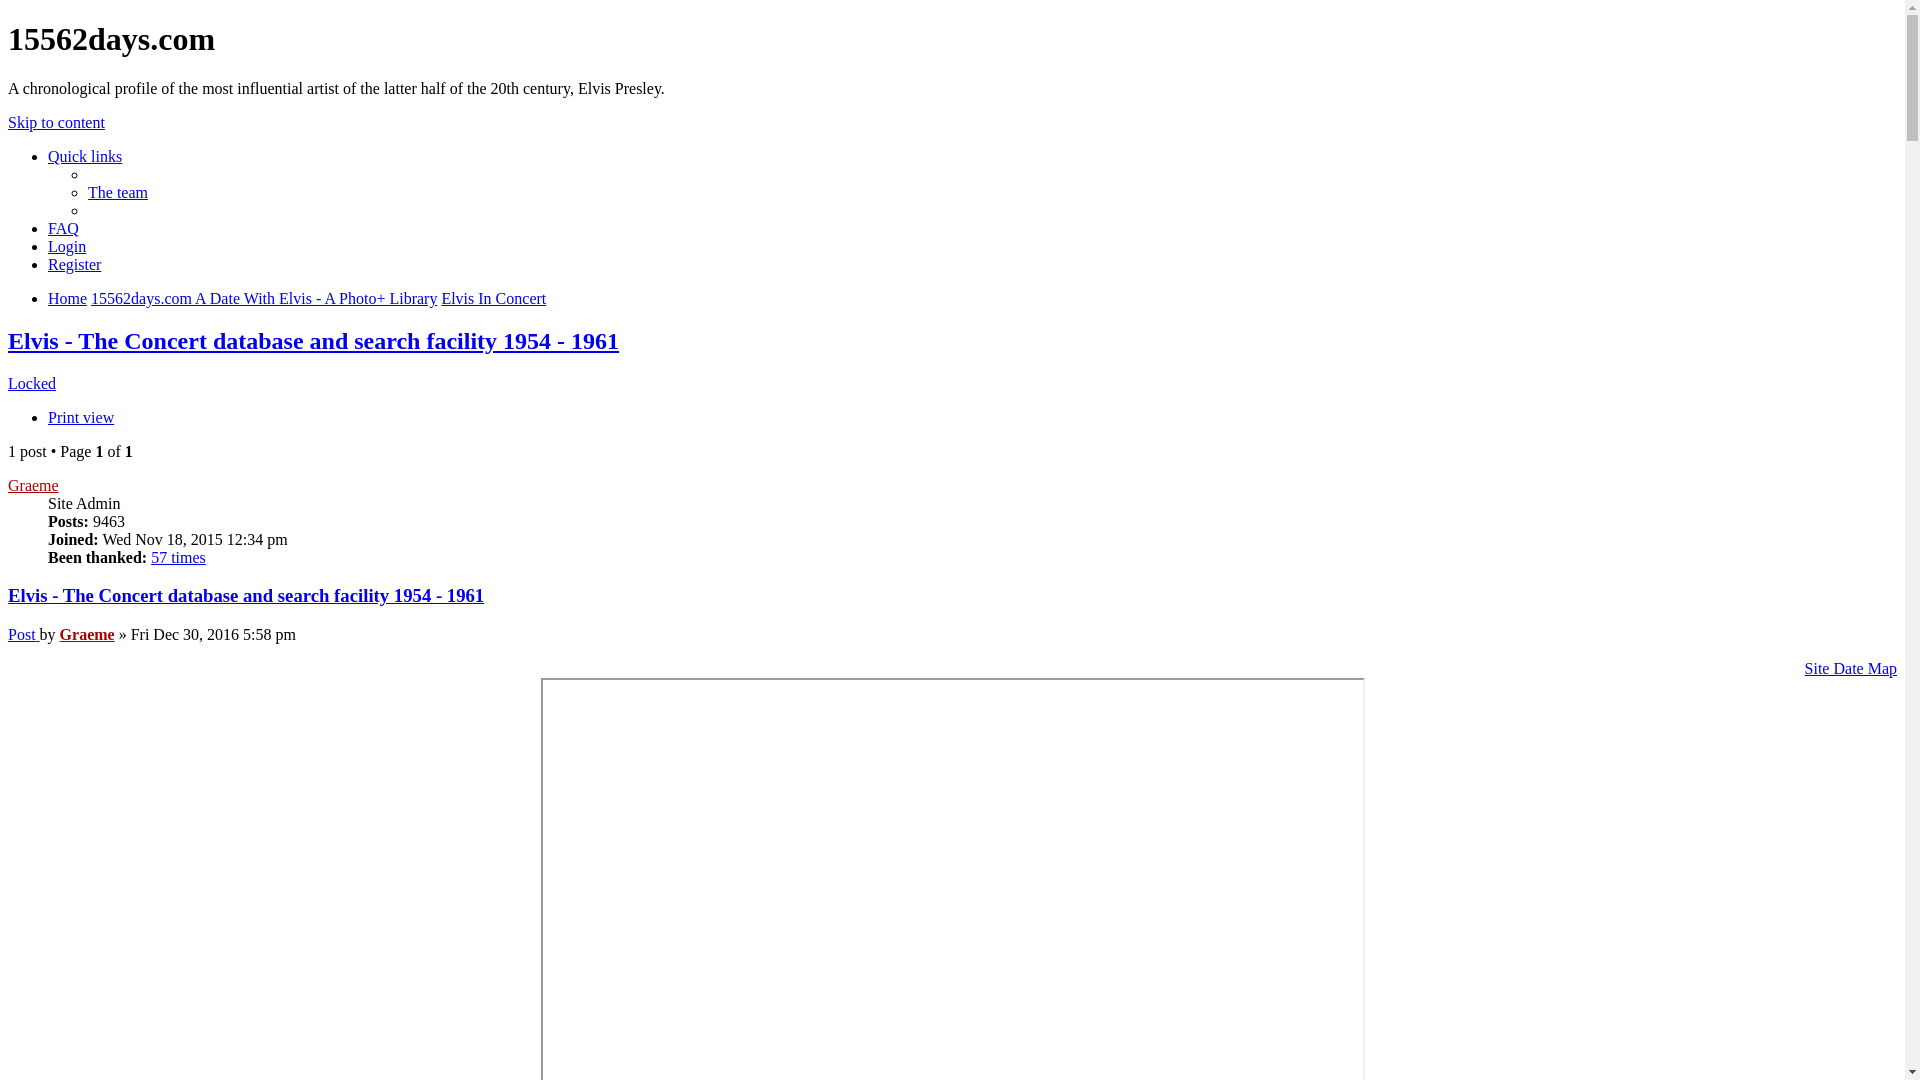 The width and height of the screenshot is (1920, 1080). Describe the element at coordinates (32, 384) in the screenshot. I see `Locked` at that location.